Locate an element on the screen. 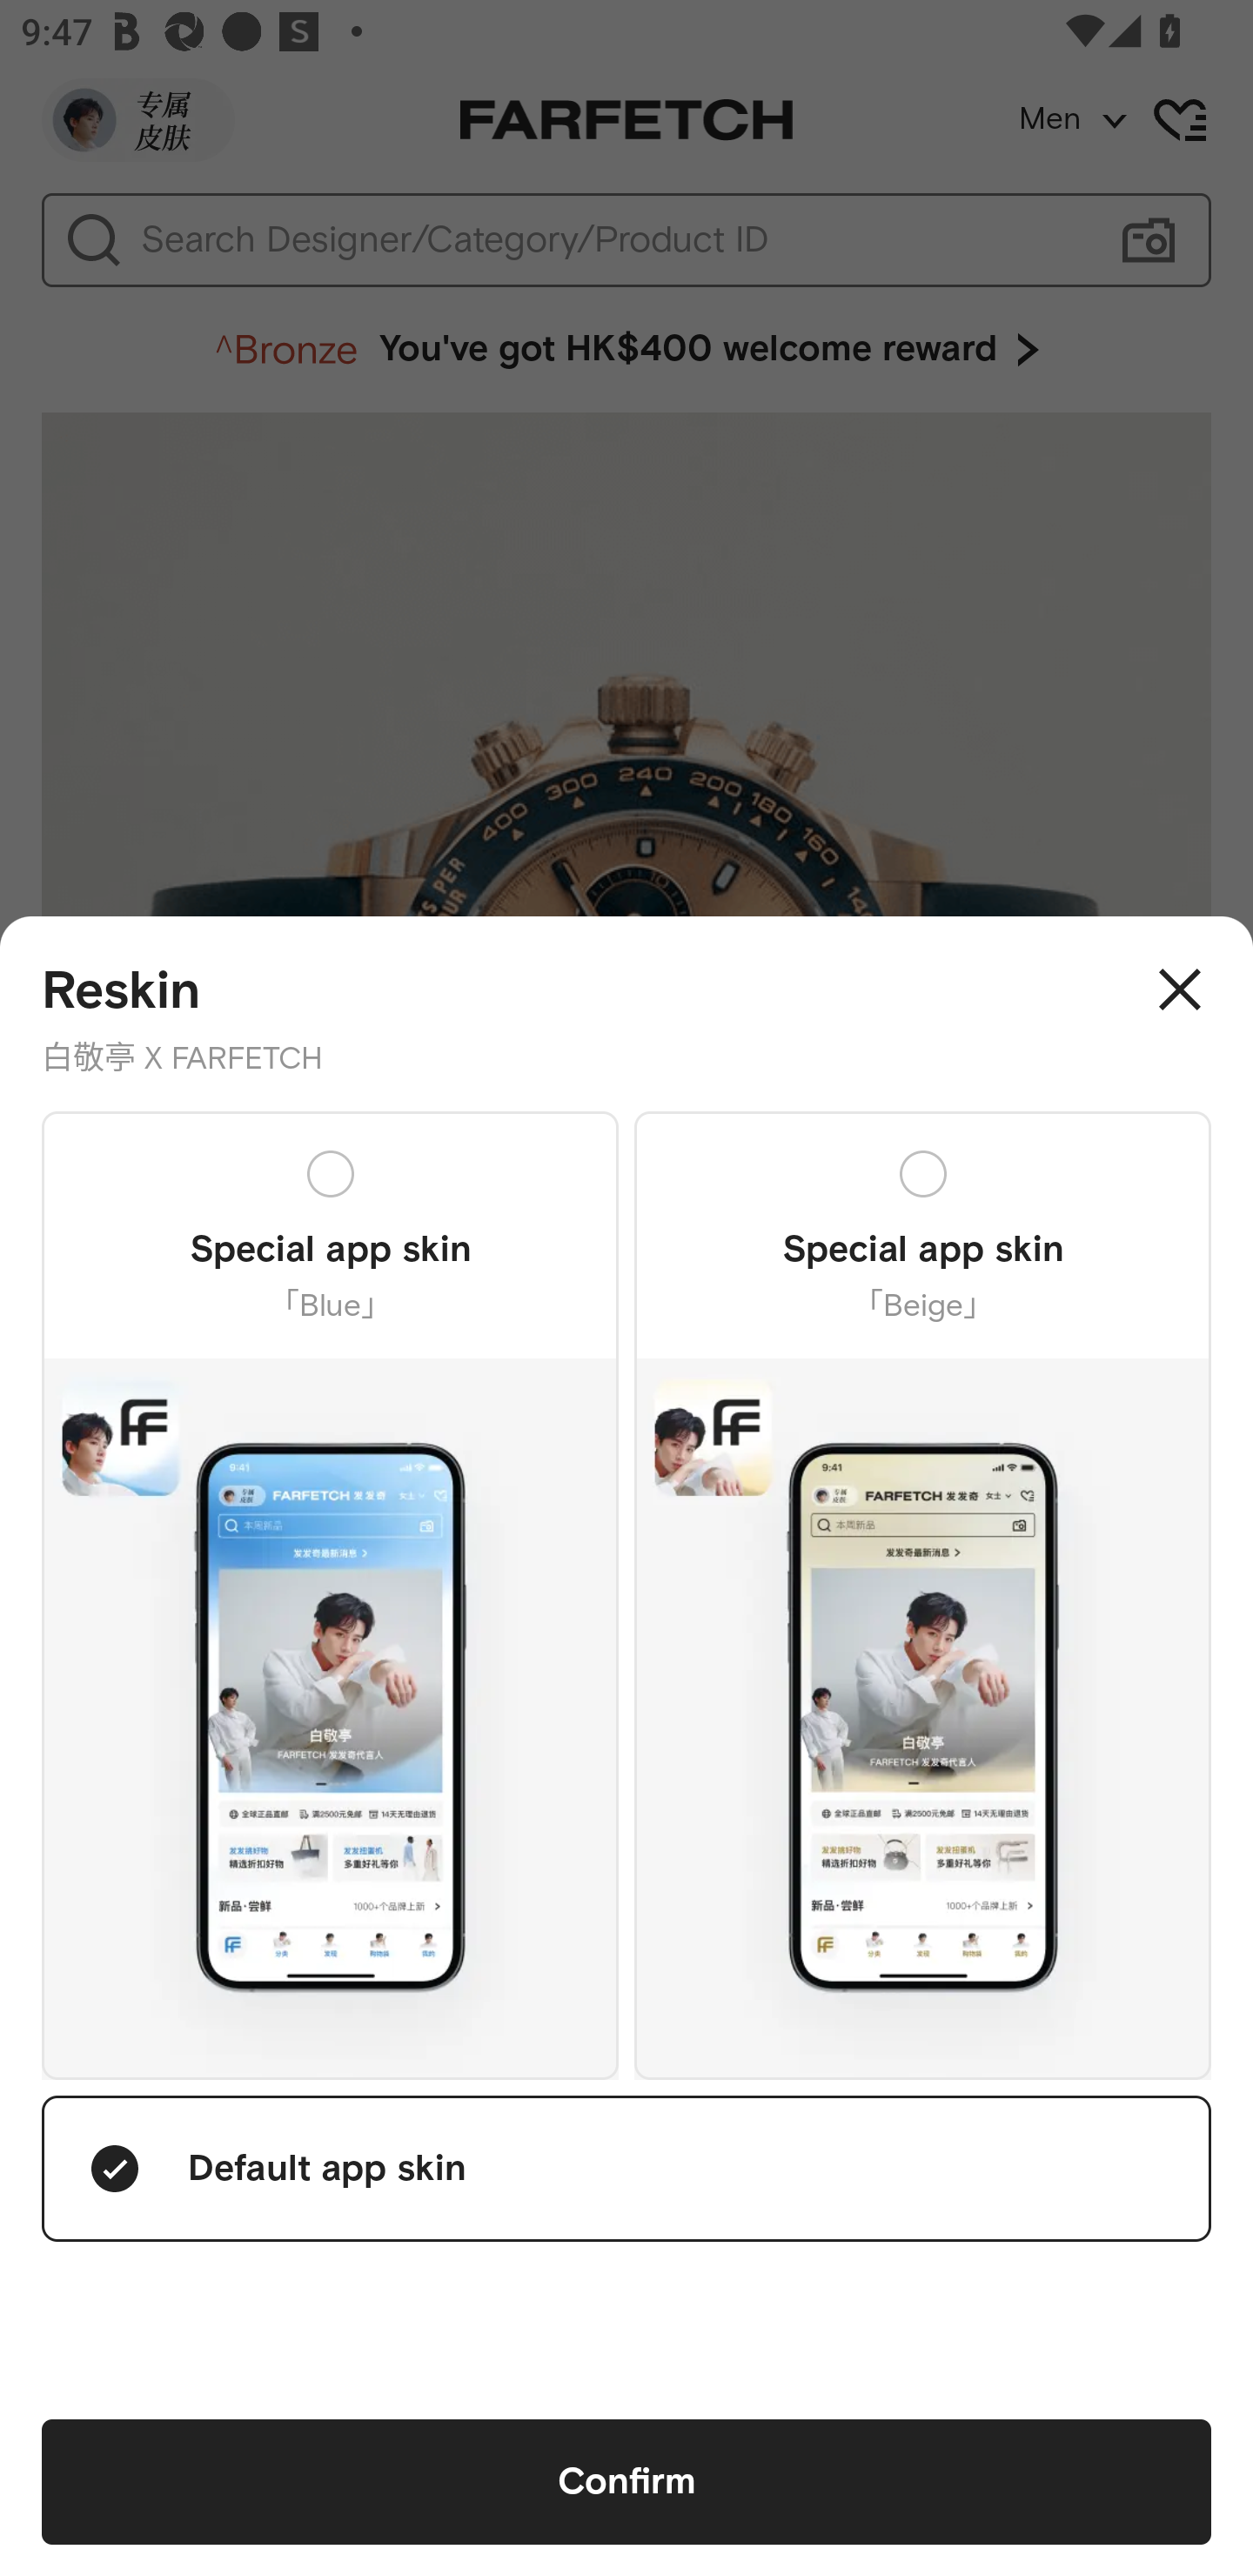  Confirm is located at coordinates (626, 2482).